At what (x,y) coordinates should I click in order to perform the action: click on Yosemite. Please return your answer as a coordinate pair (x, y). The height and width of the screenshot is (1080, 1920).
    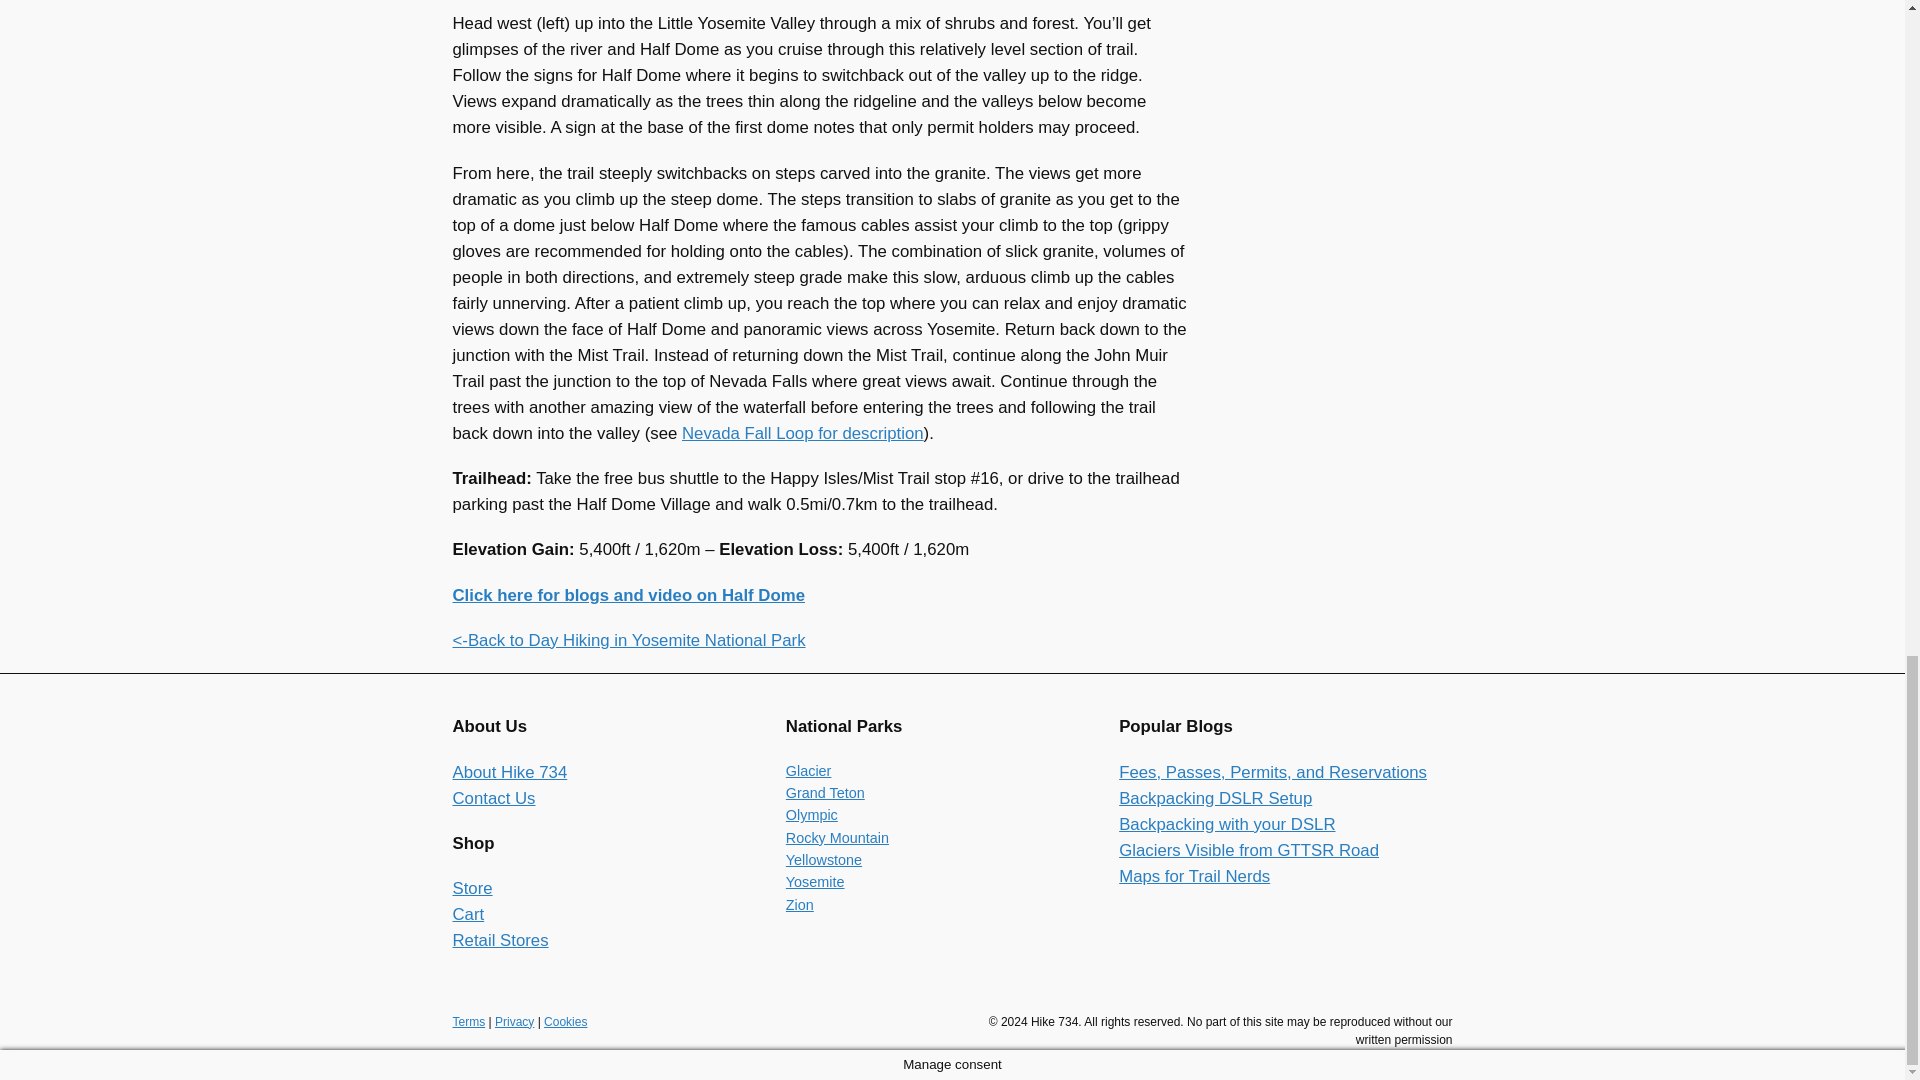
    Looking at the image, I should click on (814, 881).